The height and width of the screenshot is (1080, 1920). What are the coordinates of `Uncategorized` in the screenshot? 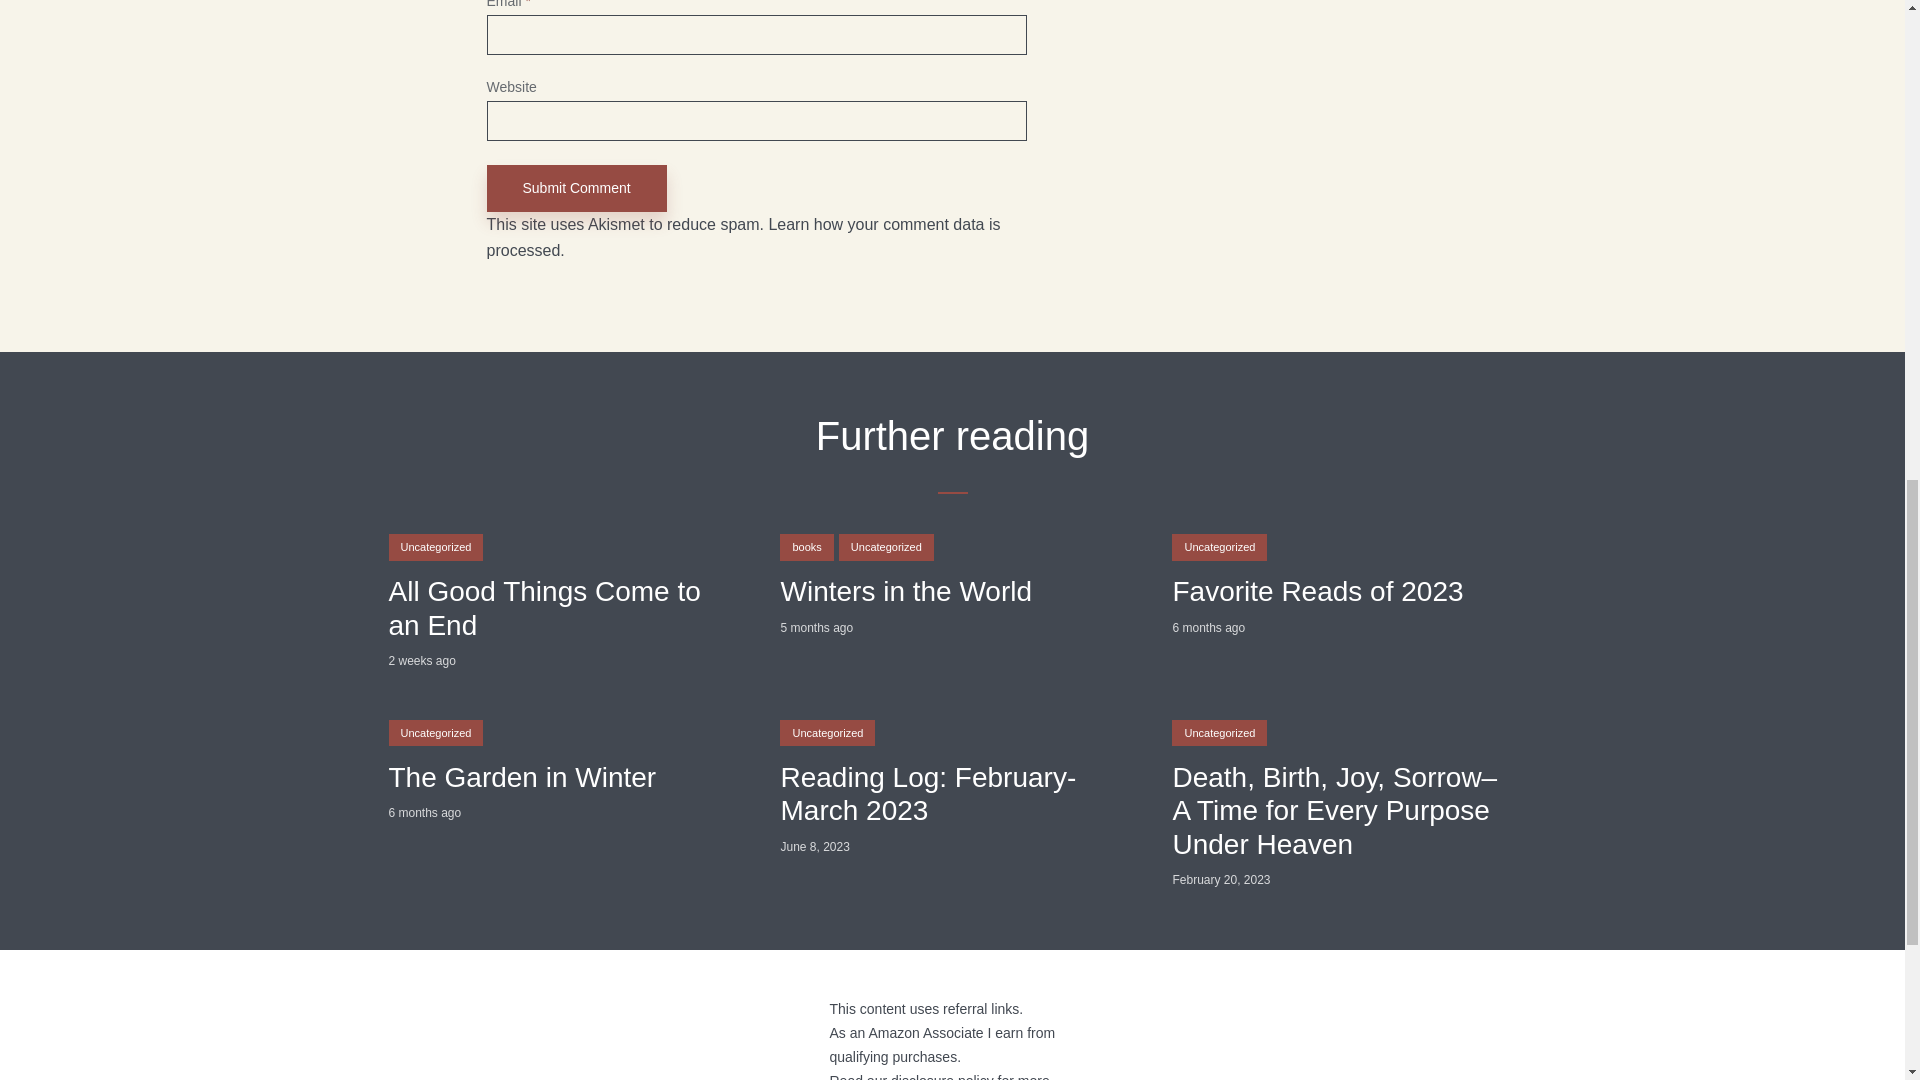 It's located at (435, 733).